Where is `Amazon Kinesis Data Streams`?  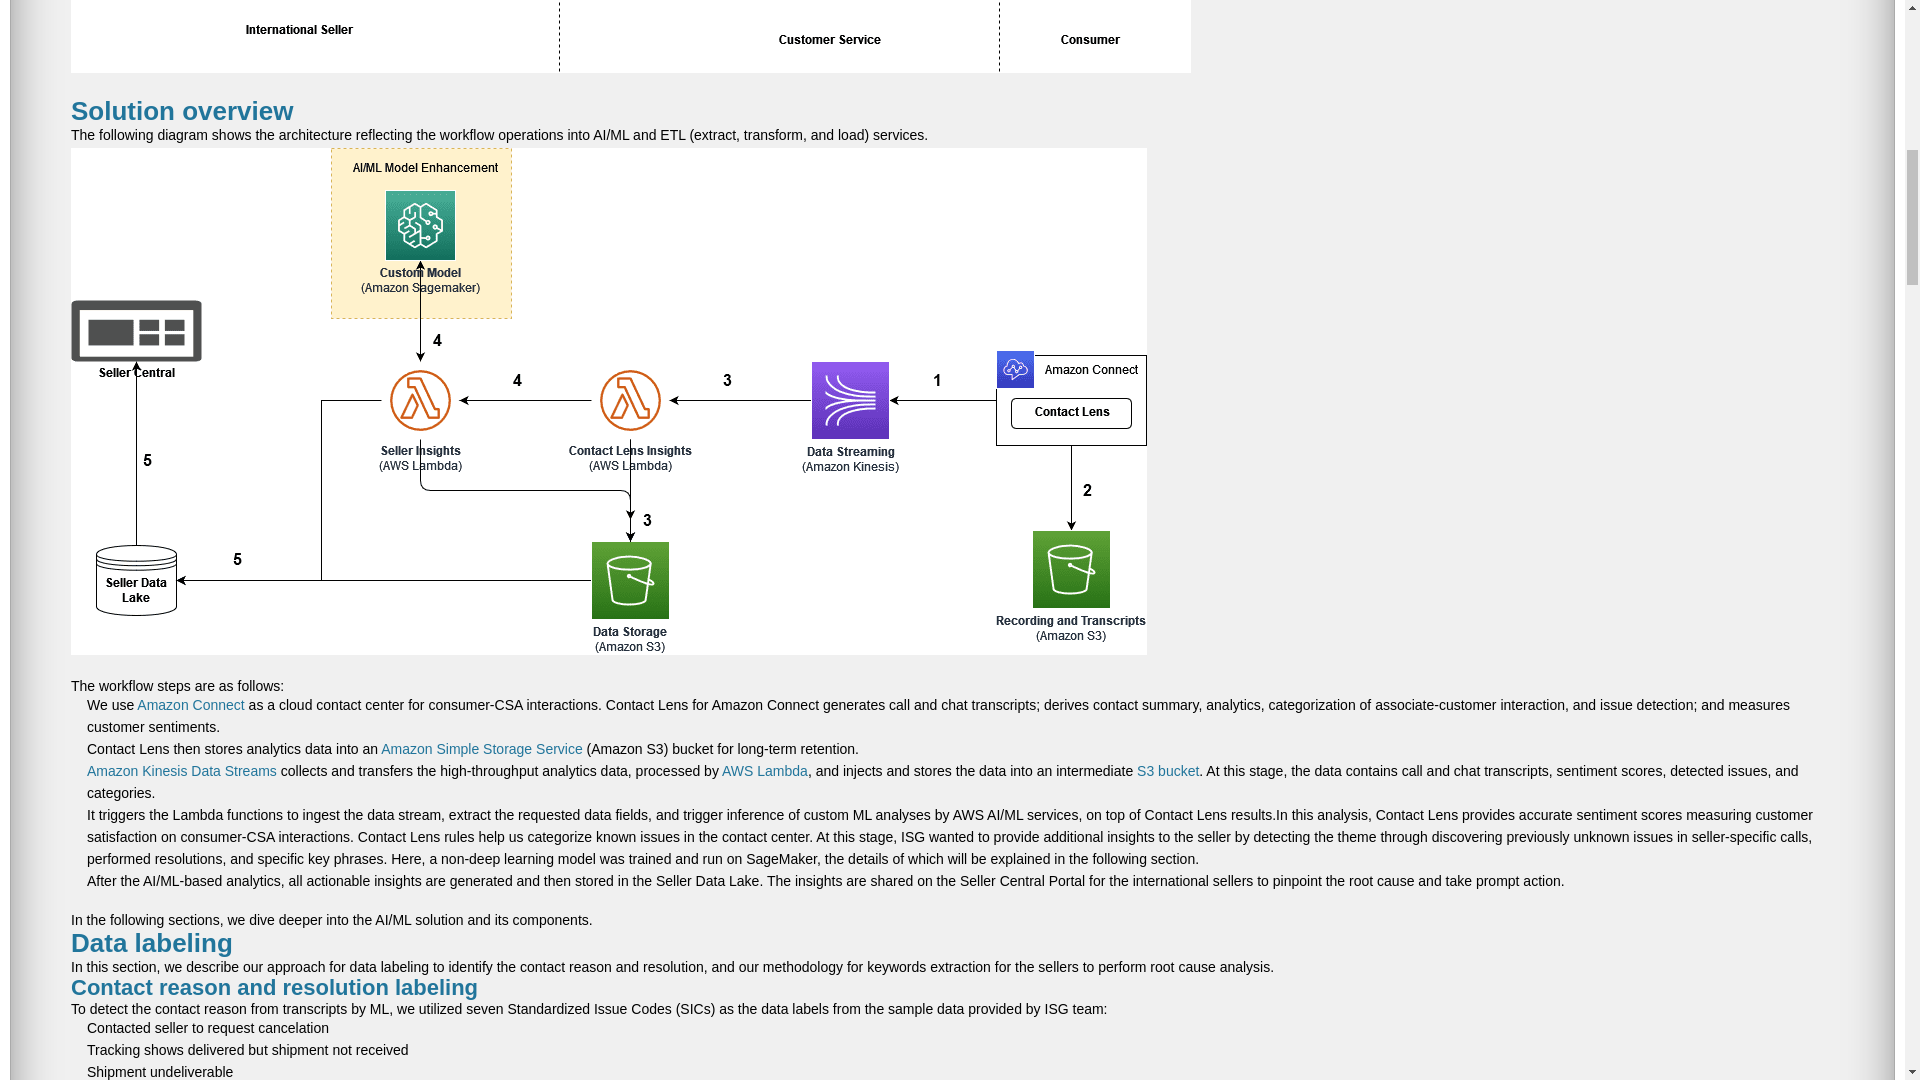 Amazon Kinesis Data Streams is located at coordinates (181, 770).